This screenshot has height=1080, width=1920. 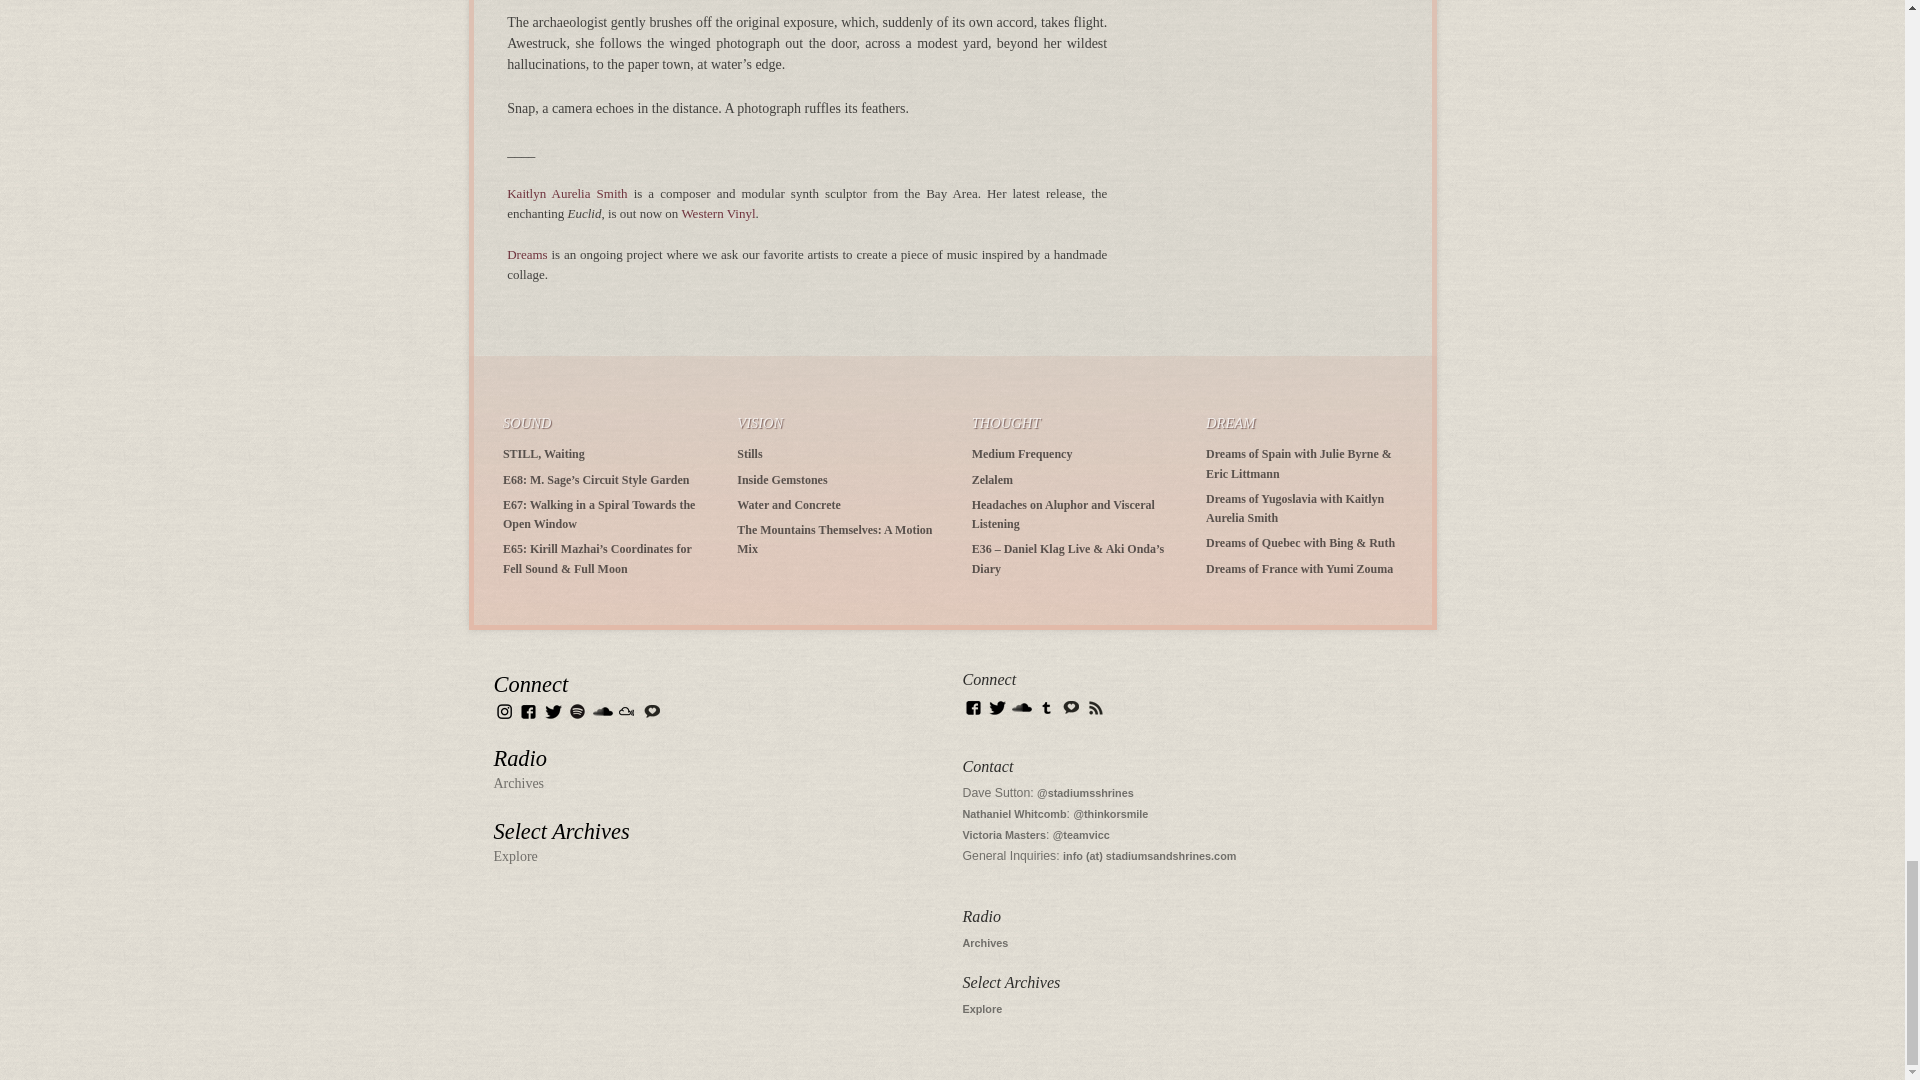 What do you see at coordinates (1294, 508) in the screenshot?
I see `Dreams of Yugoslavia with Kaitlyn Aurelia Smith` at bounding box center [1294, 508].